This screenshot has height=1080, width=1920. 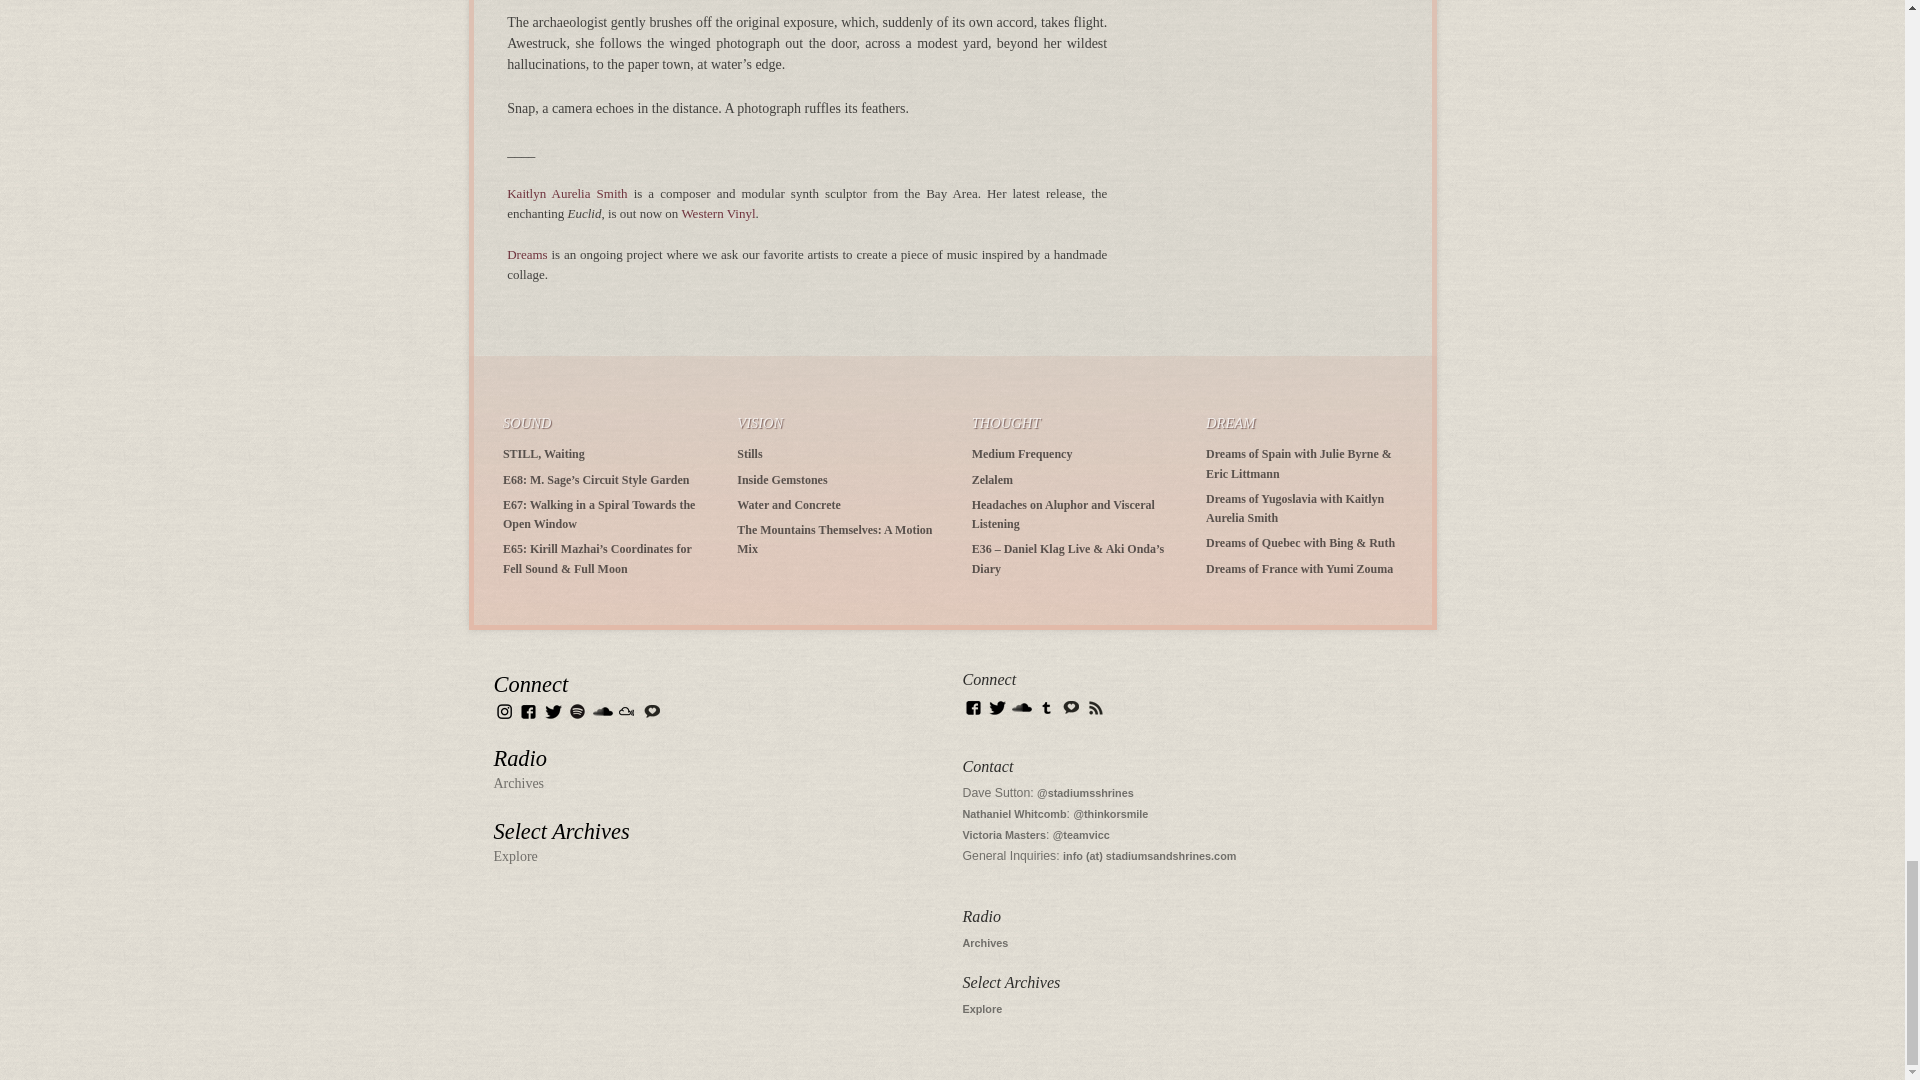 What do you see at coordinates (1294, 508) in the screenshot?
I see `Dreams of Yugoslavia with Kaitlyn Aurelia Smith` at bounding box center [1294, 508].